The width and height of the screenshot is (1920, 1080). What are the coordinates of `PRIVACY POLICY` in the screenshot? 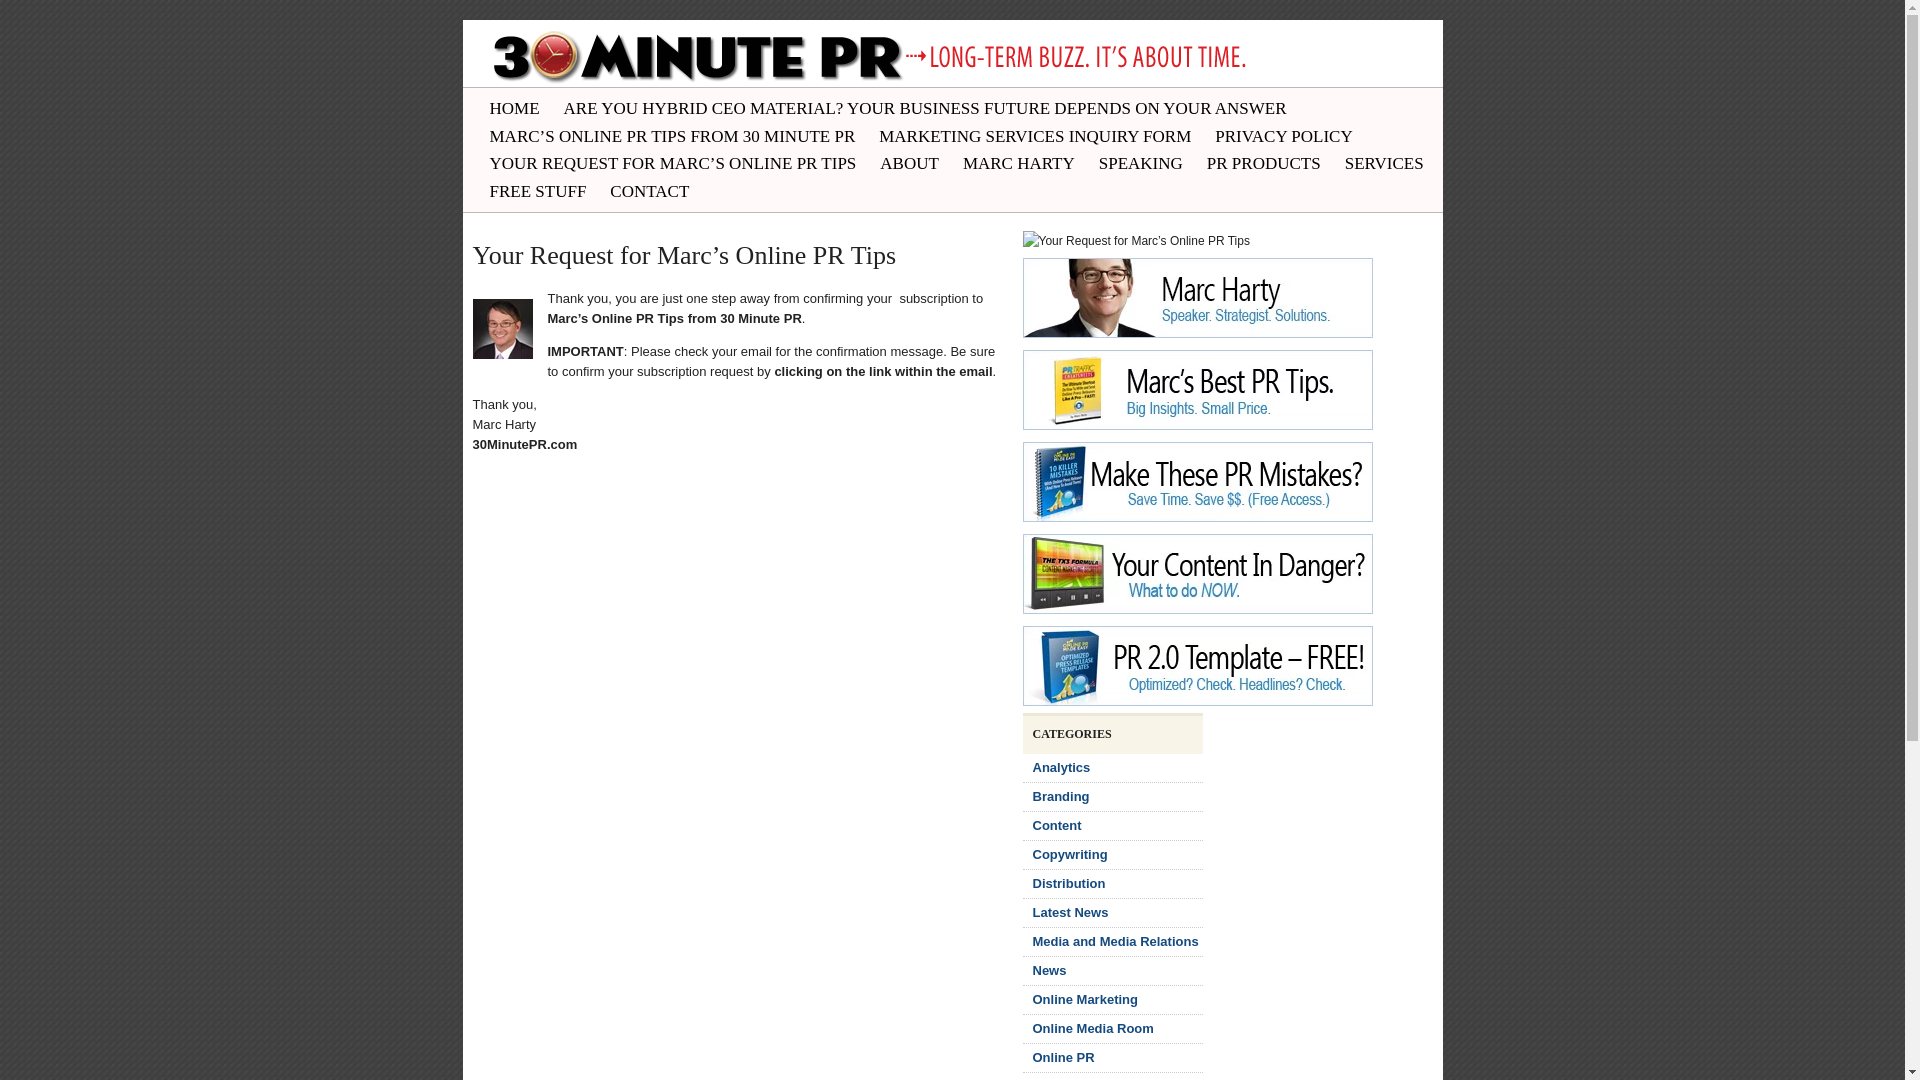 It's located at (1284, 137).